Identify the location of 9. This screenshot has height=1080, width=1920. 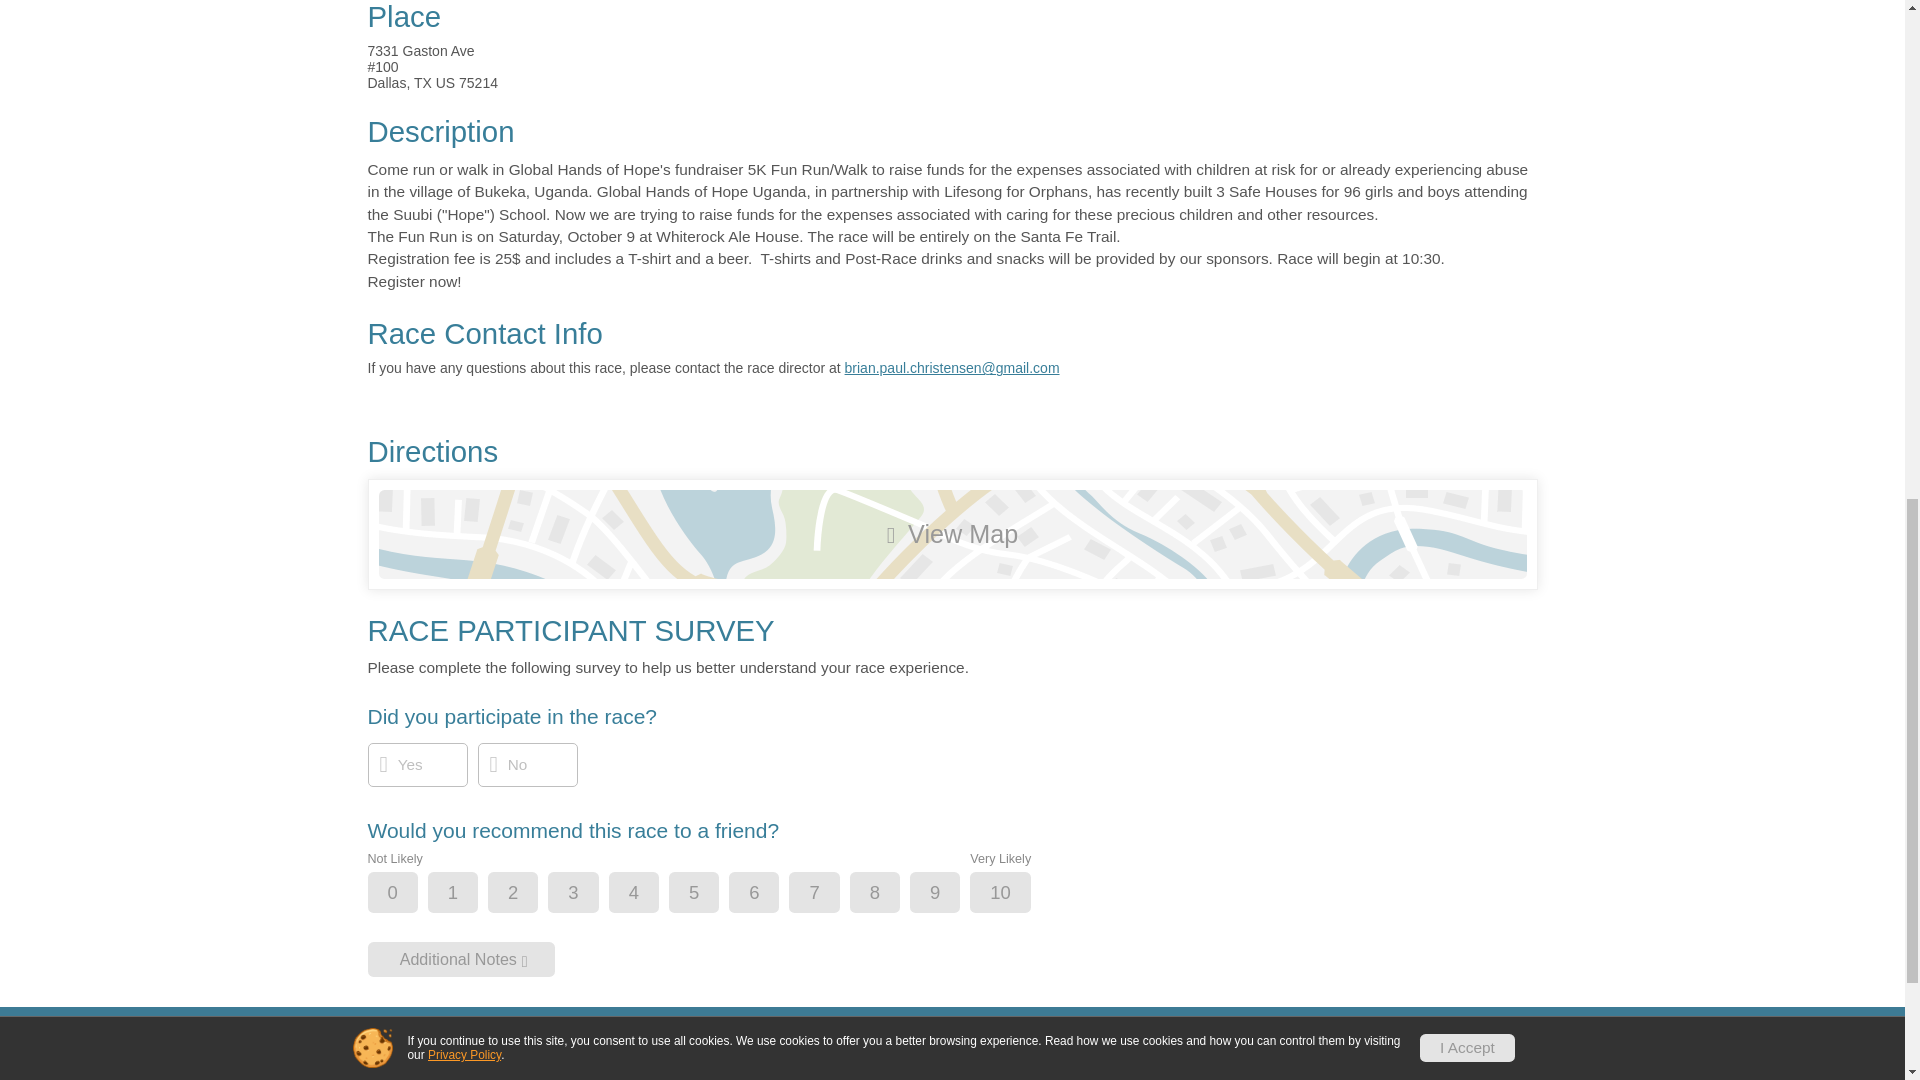
(951, 892).